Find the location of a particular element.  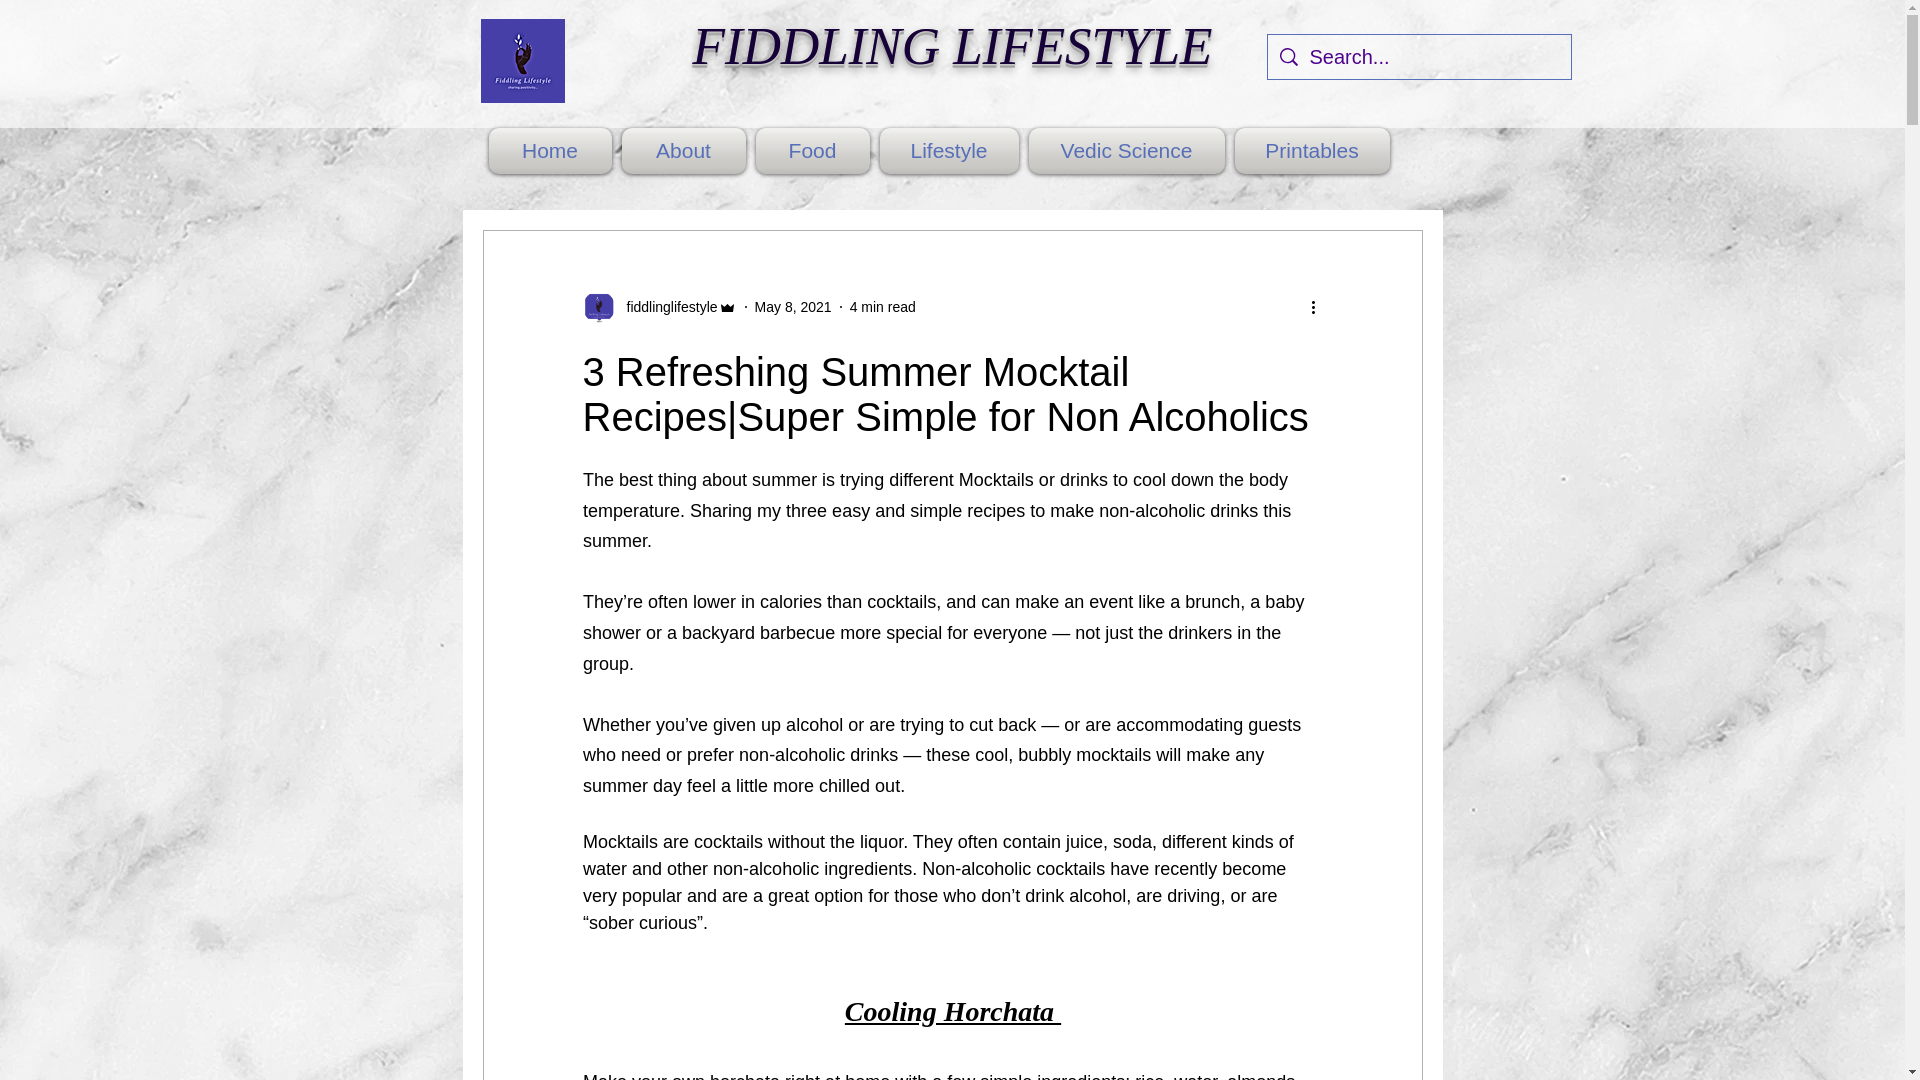

Home is located at coordinates (552, 150).